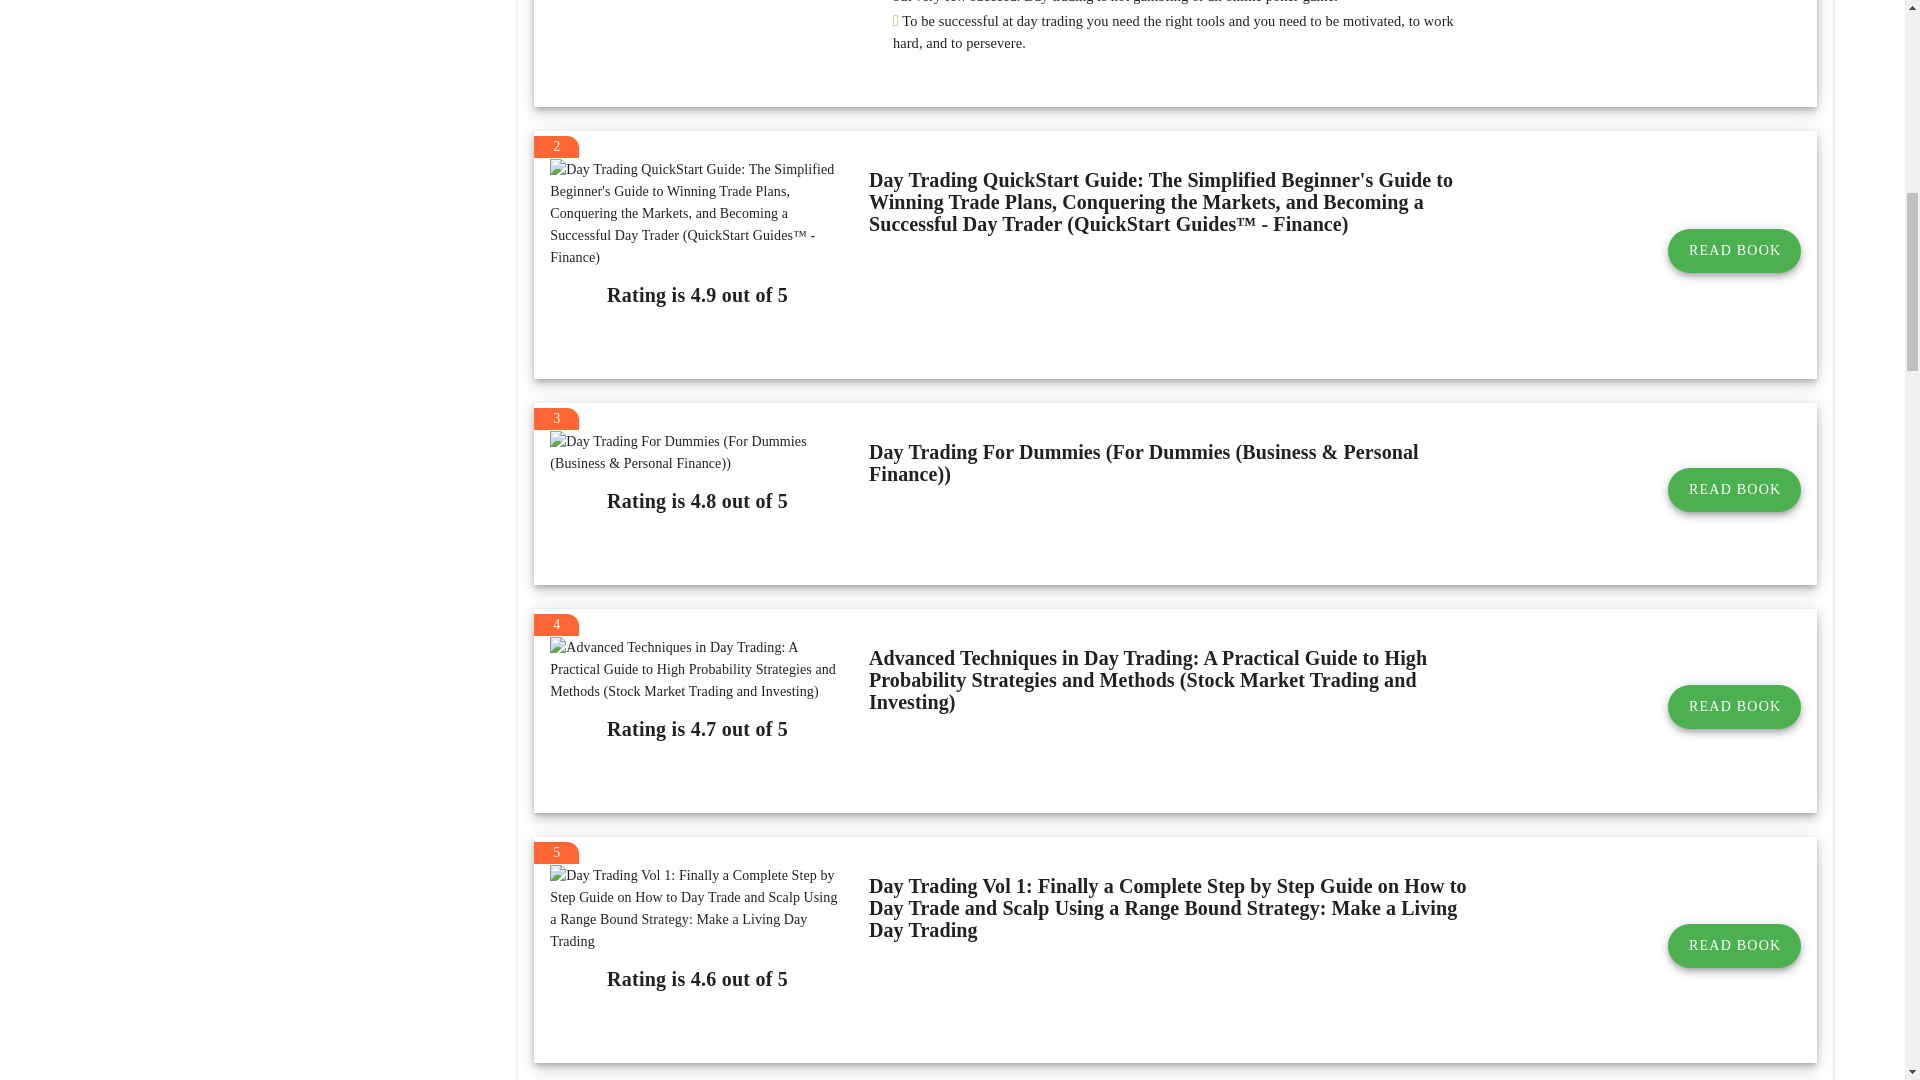  I want to click on READ BOOK, so click(1734, 946).